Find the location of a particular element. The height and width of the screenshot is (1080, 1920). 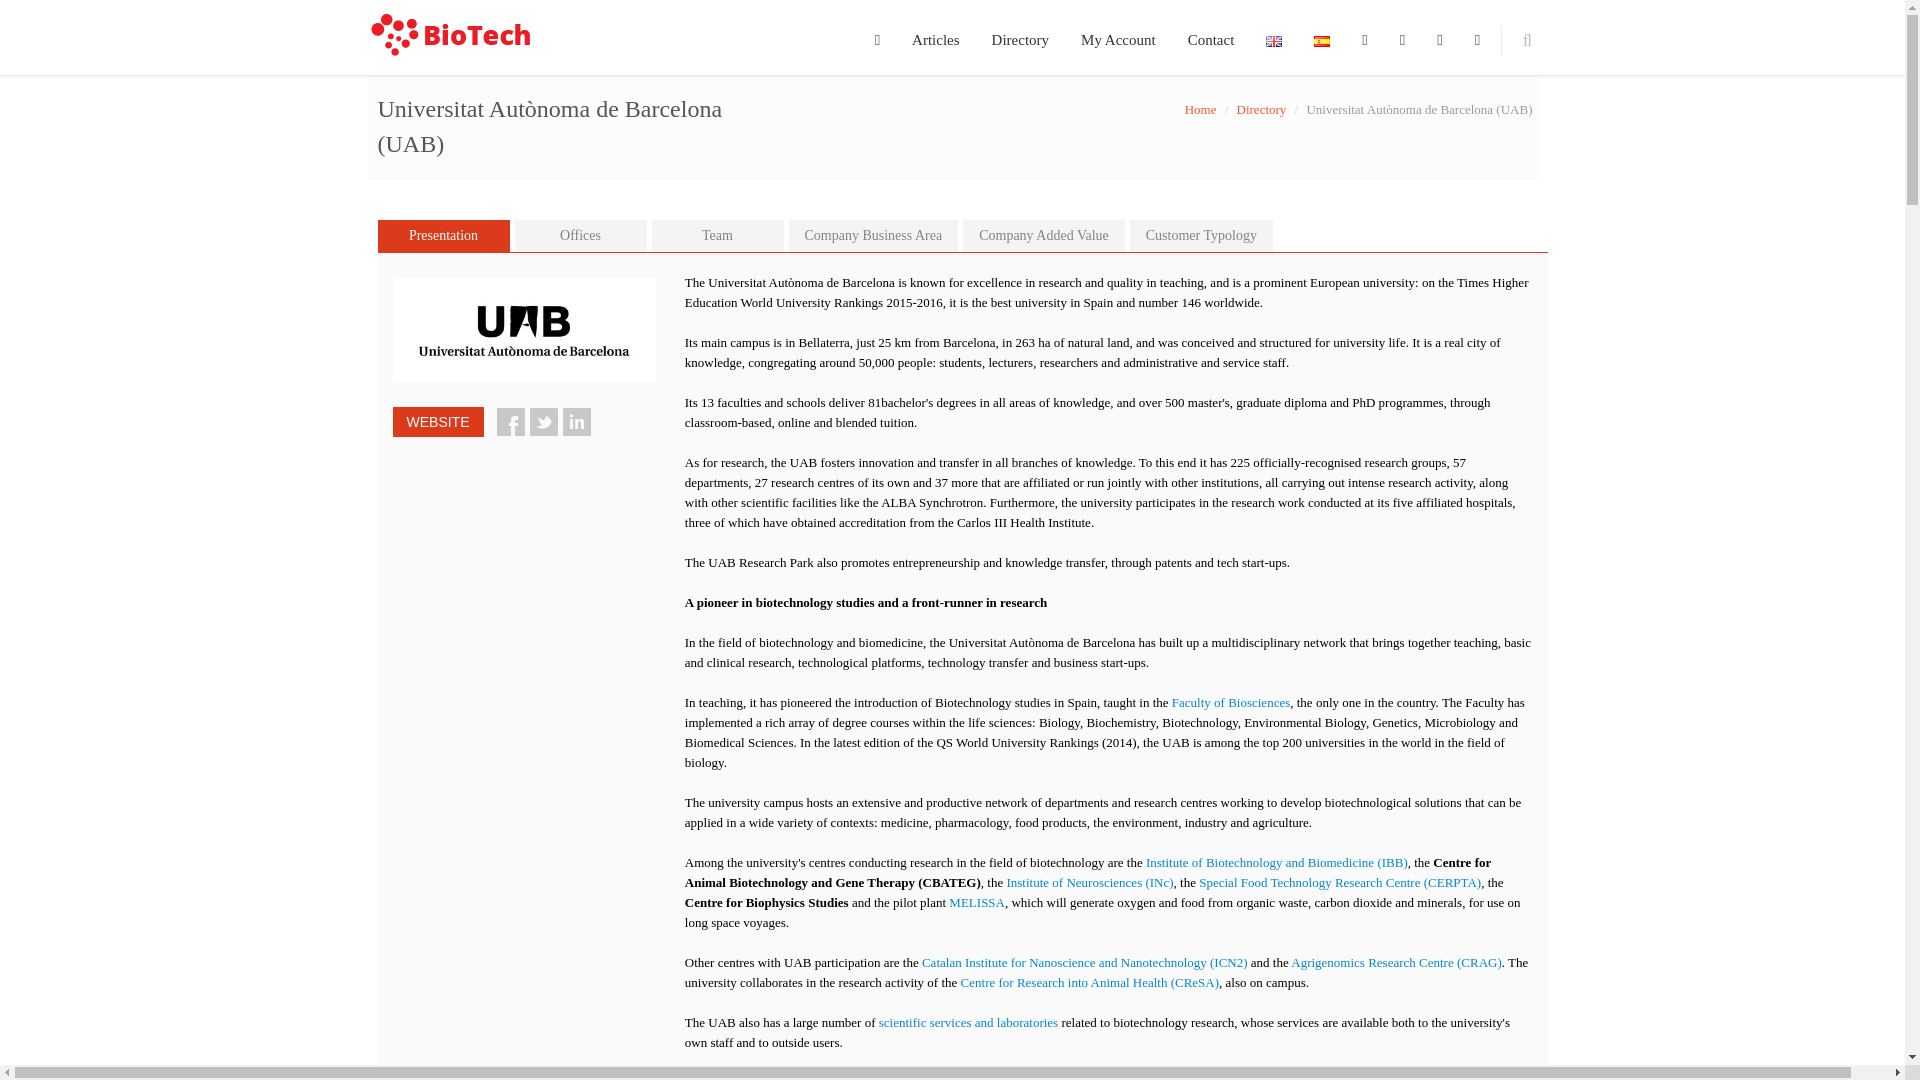

Presentation is located at coordinates (444, 236).